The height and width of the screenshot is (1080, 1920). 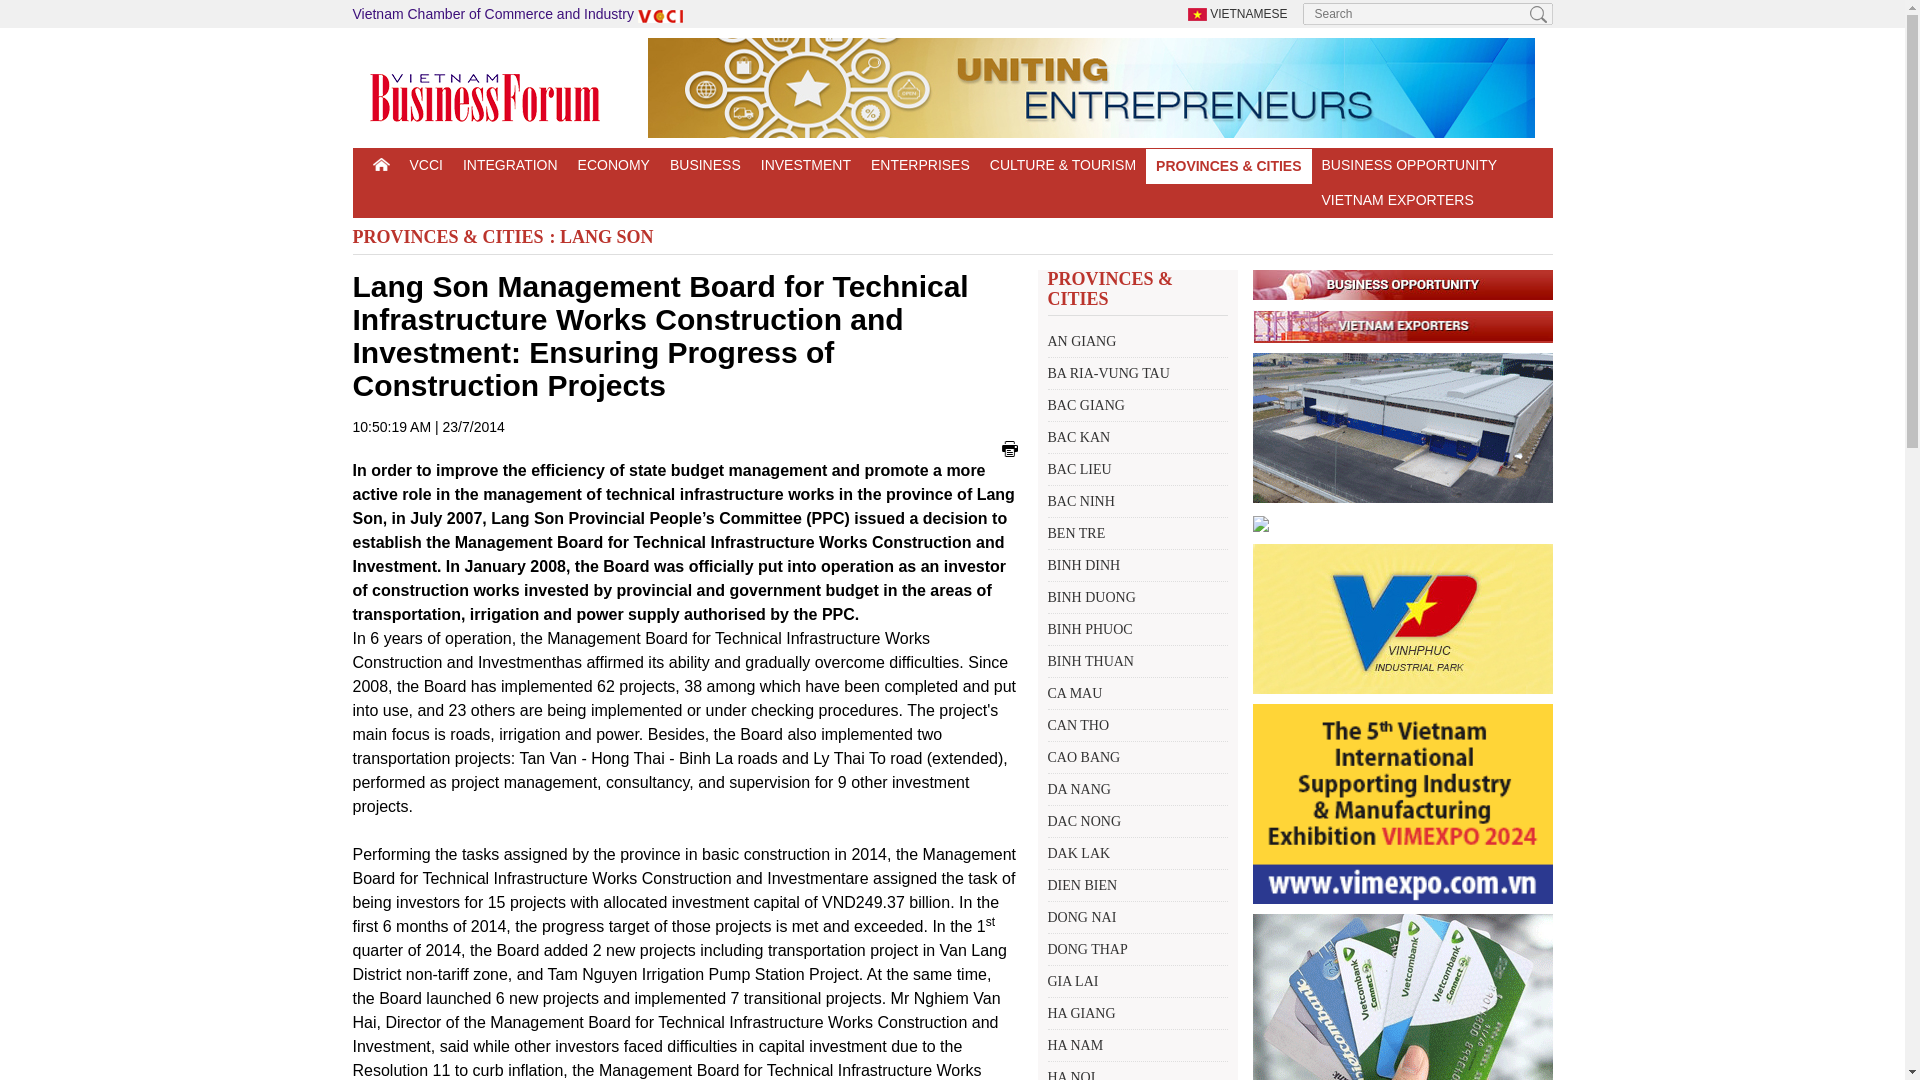 What do you see at coordinates (510, 164) in the screenshot?
I see `INTEGRATION` at bounding box center [510, 164].